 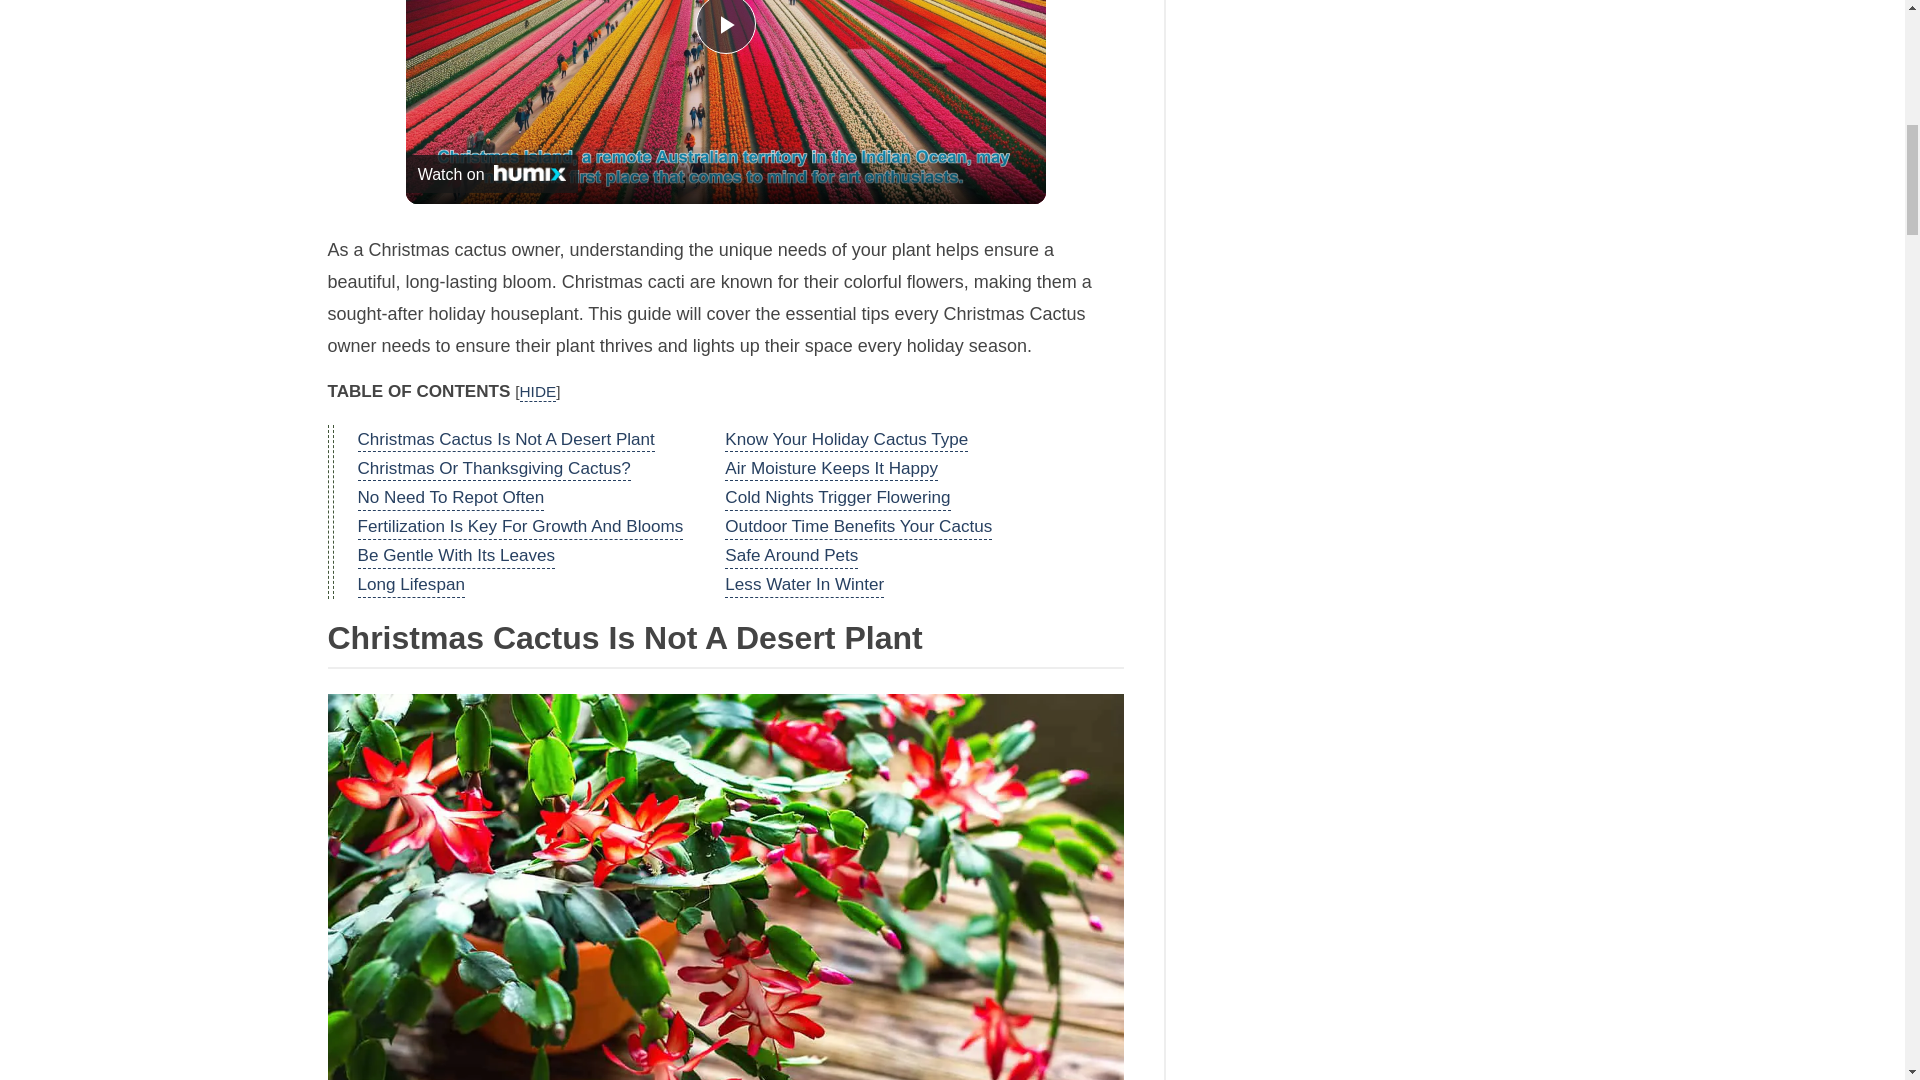 What do you see at coordinates (538, 392) in the screenshot?
I see `HIDE` at bounding box center [538, 392].